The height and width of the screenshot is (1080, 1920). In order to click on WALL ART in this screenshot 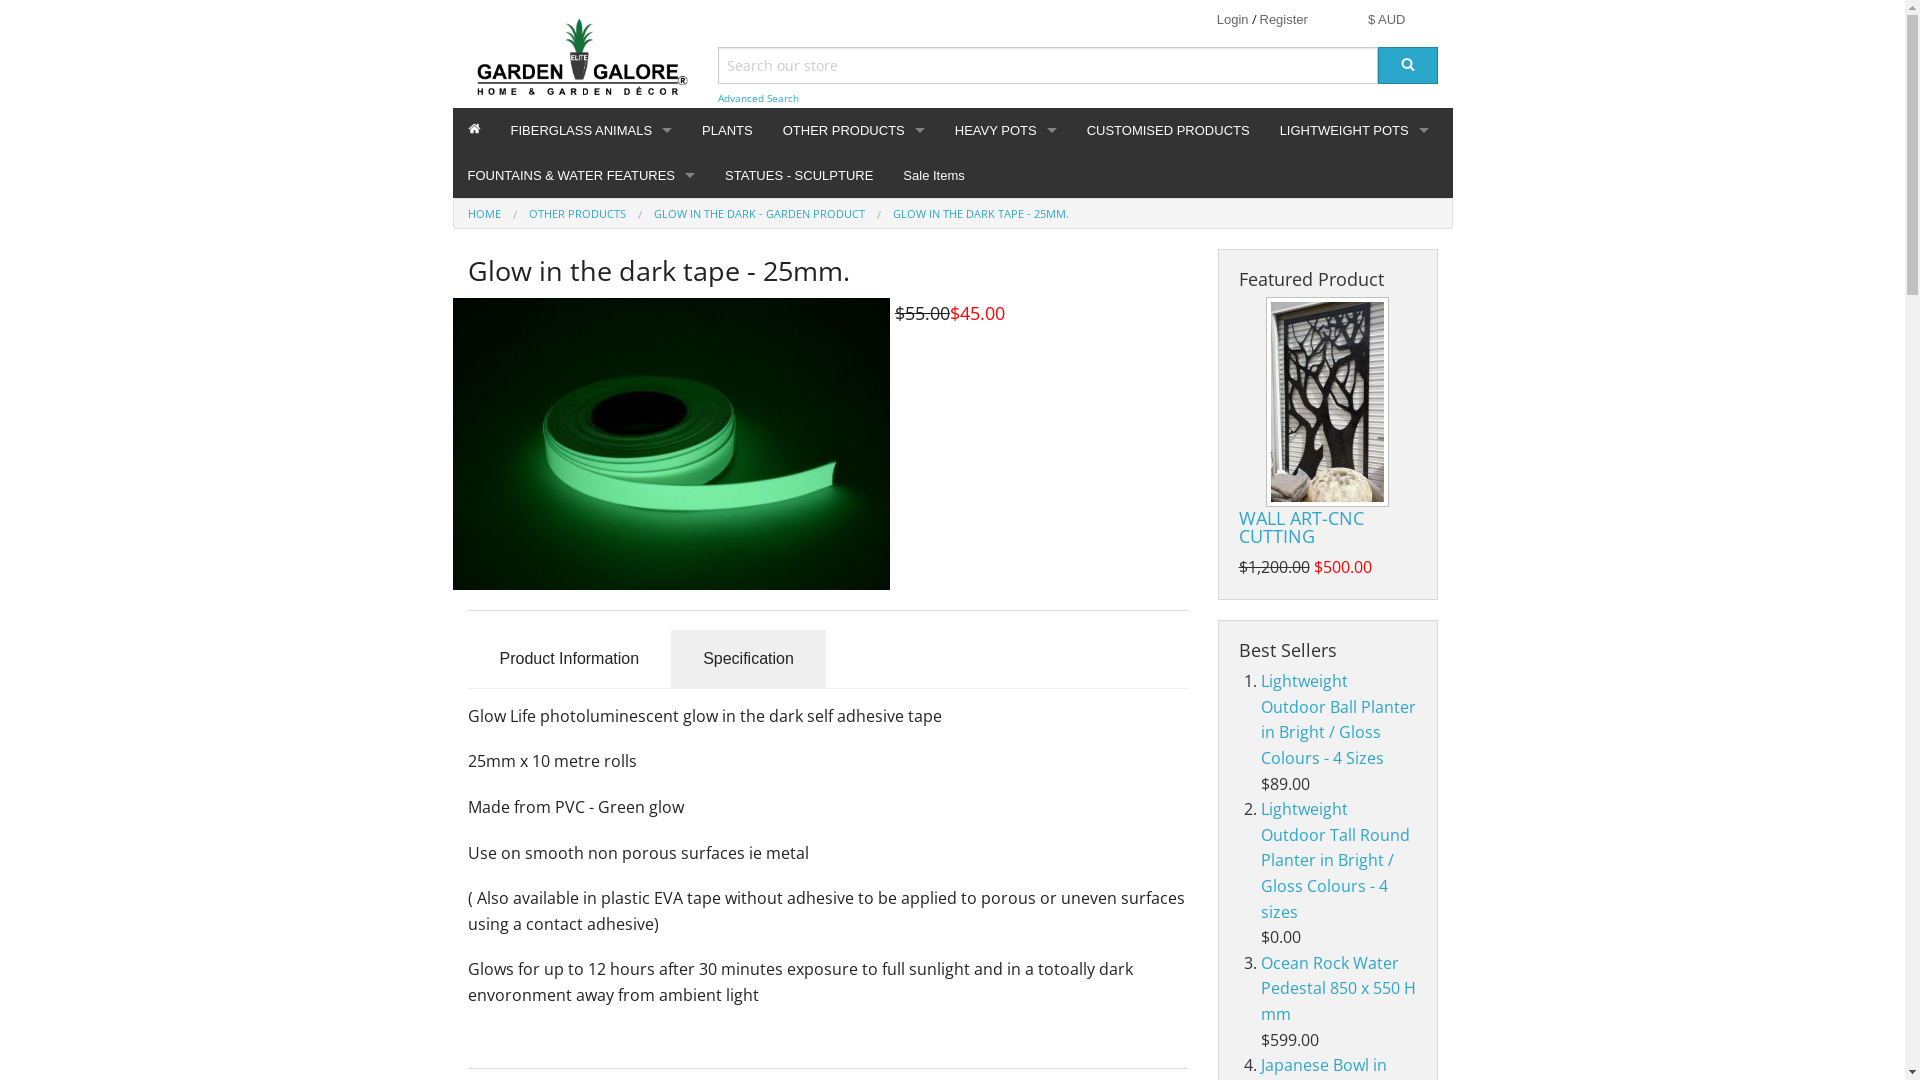, I will do `click(854, 336)`.